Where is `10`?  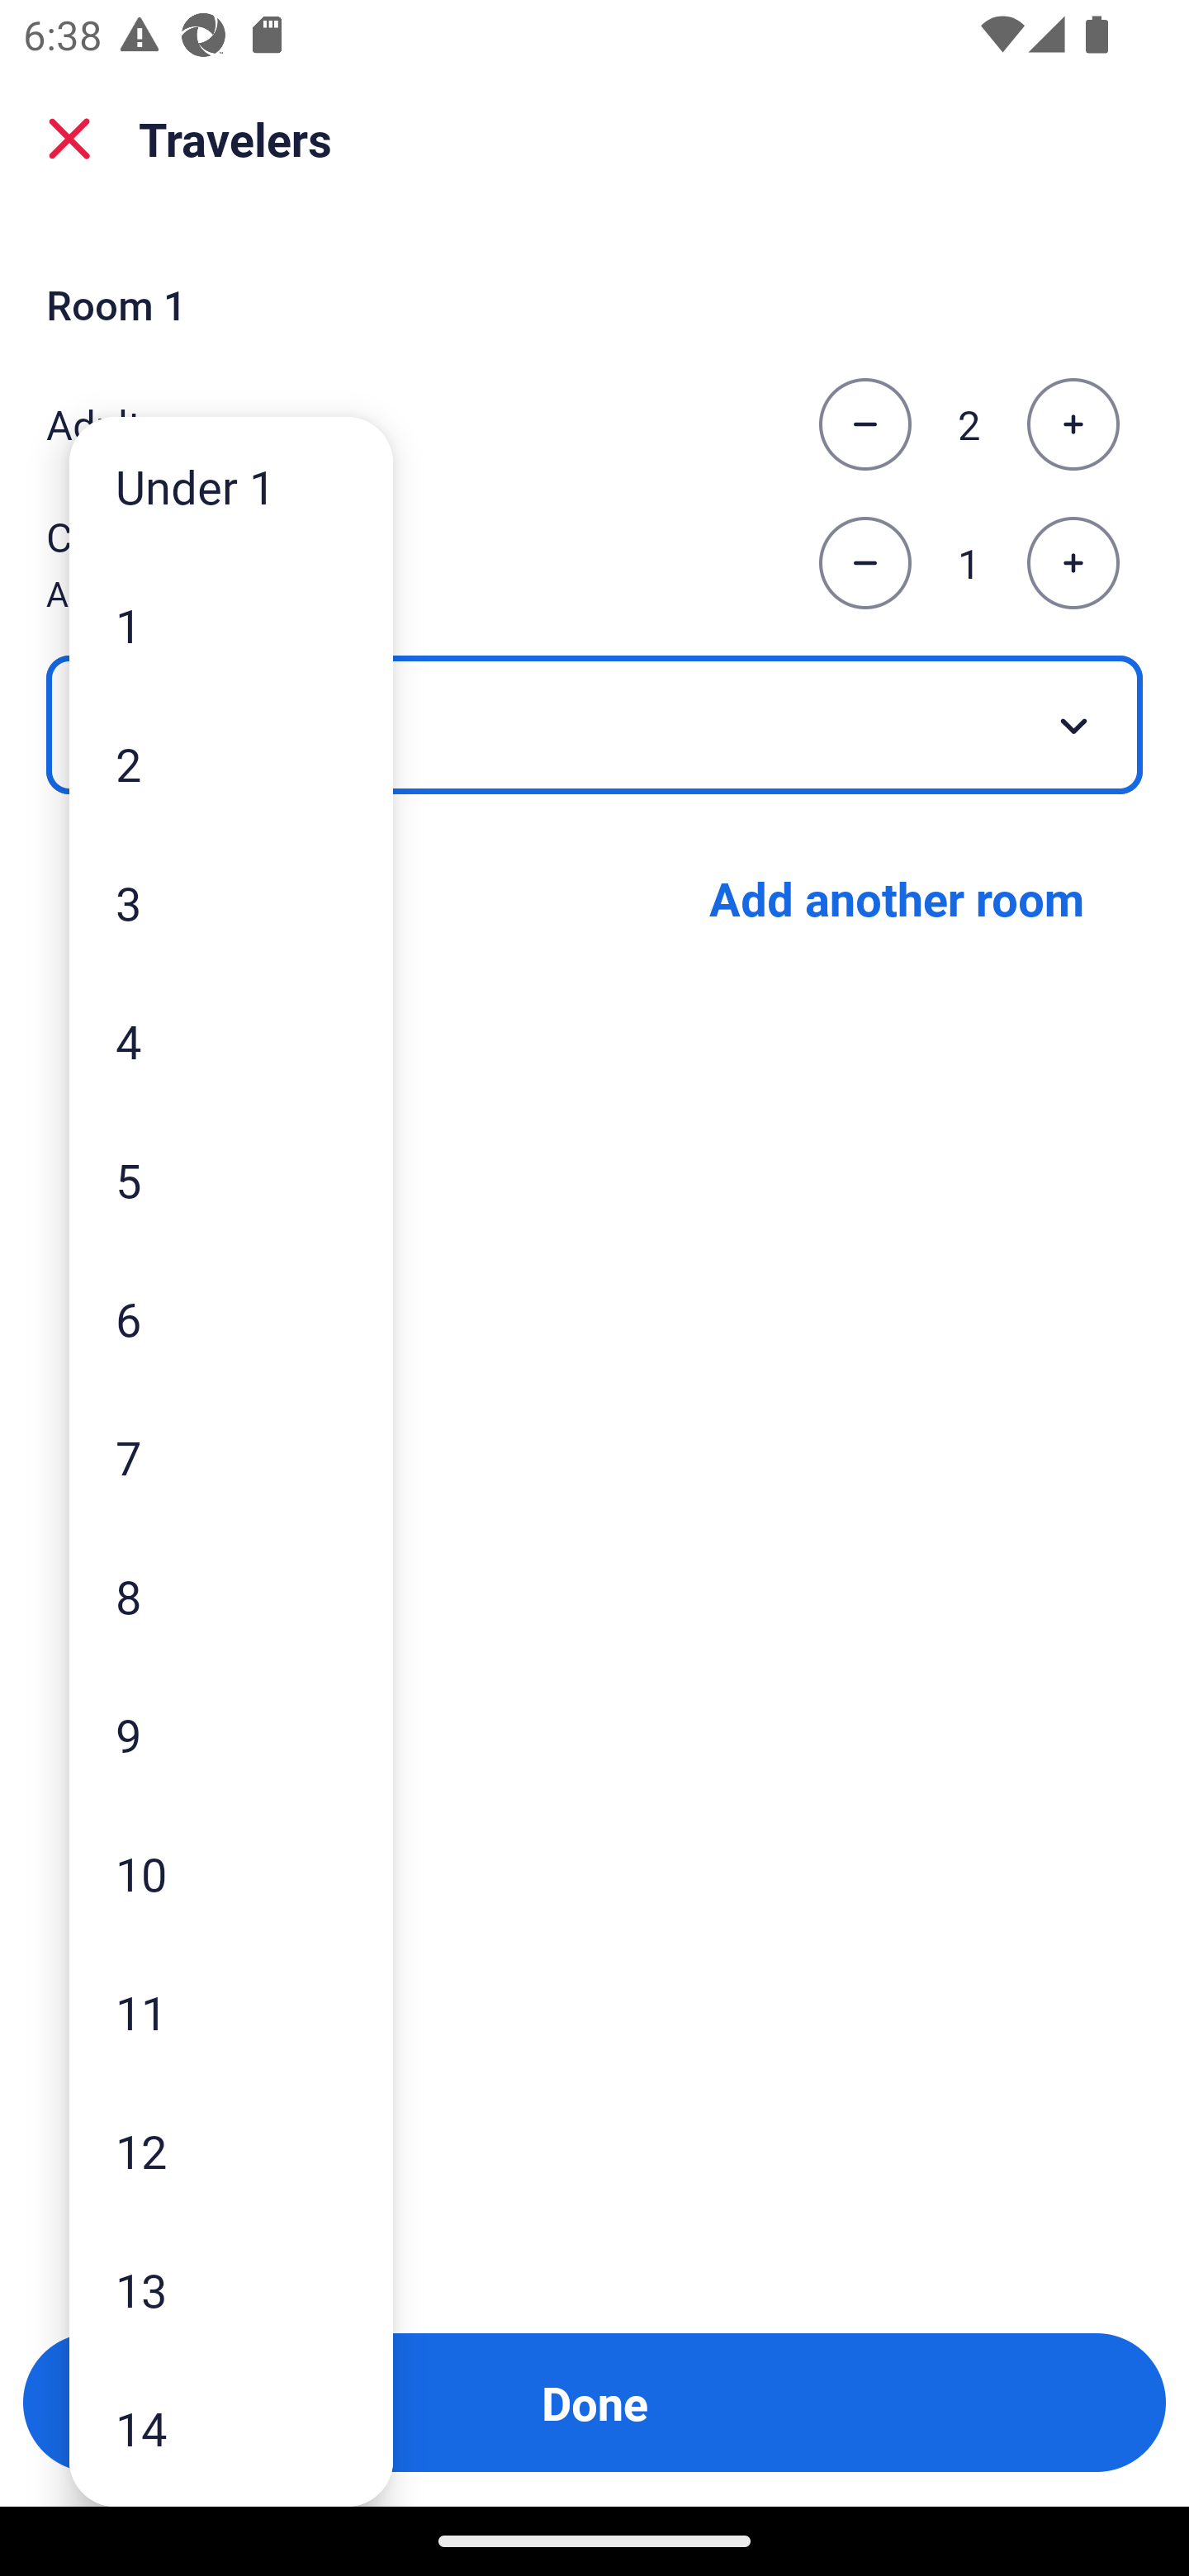 10 is located at coordinates (231, 1873).